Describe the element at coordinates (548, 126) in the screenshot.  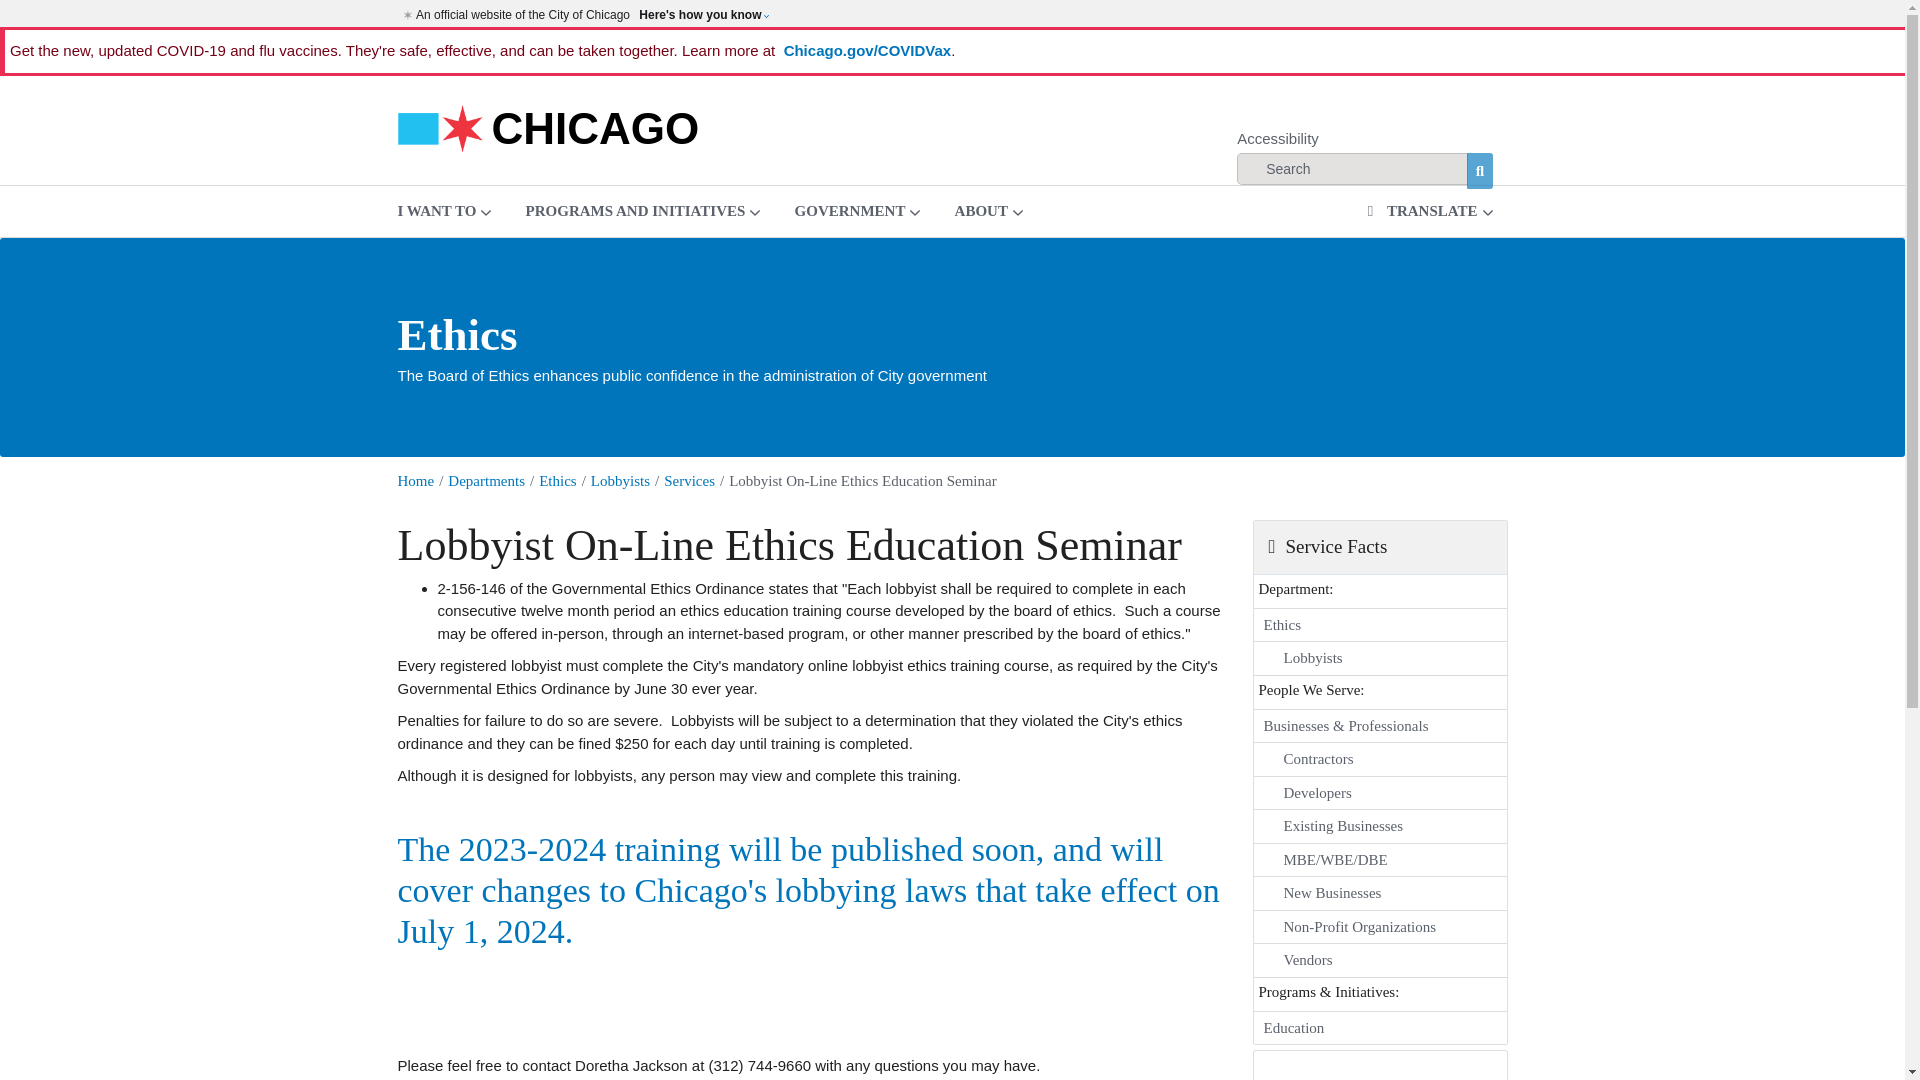
I see `CHICAGO` at that location.